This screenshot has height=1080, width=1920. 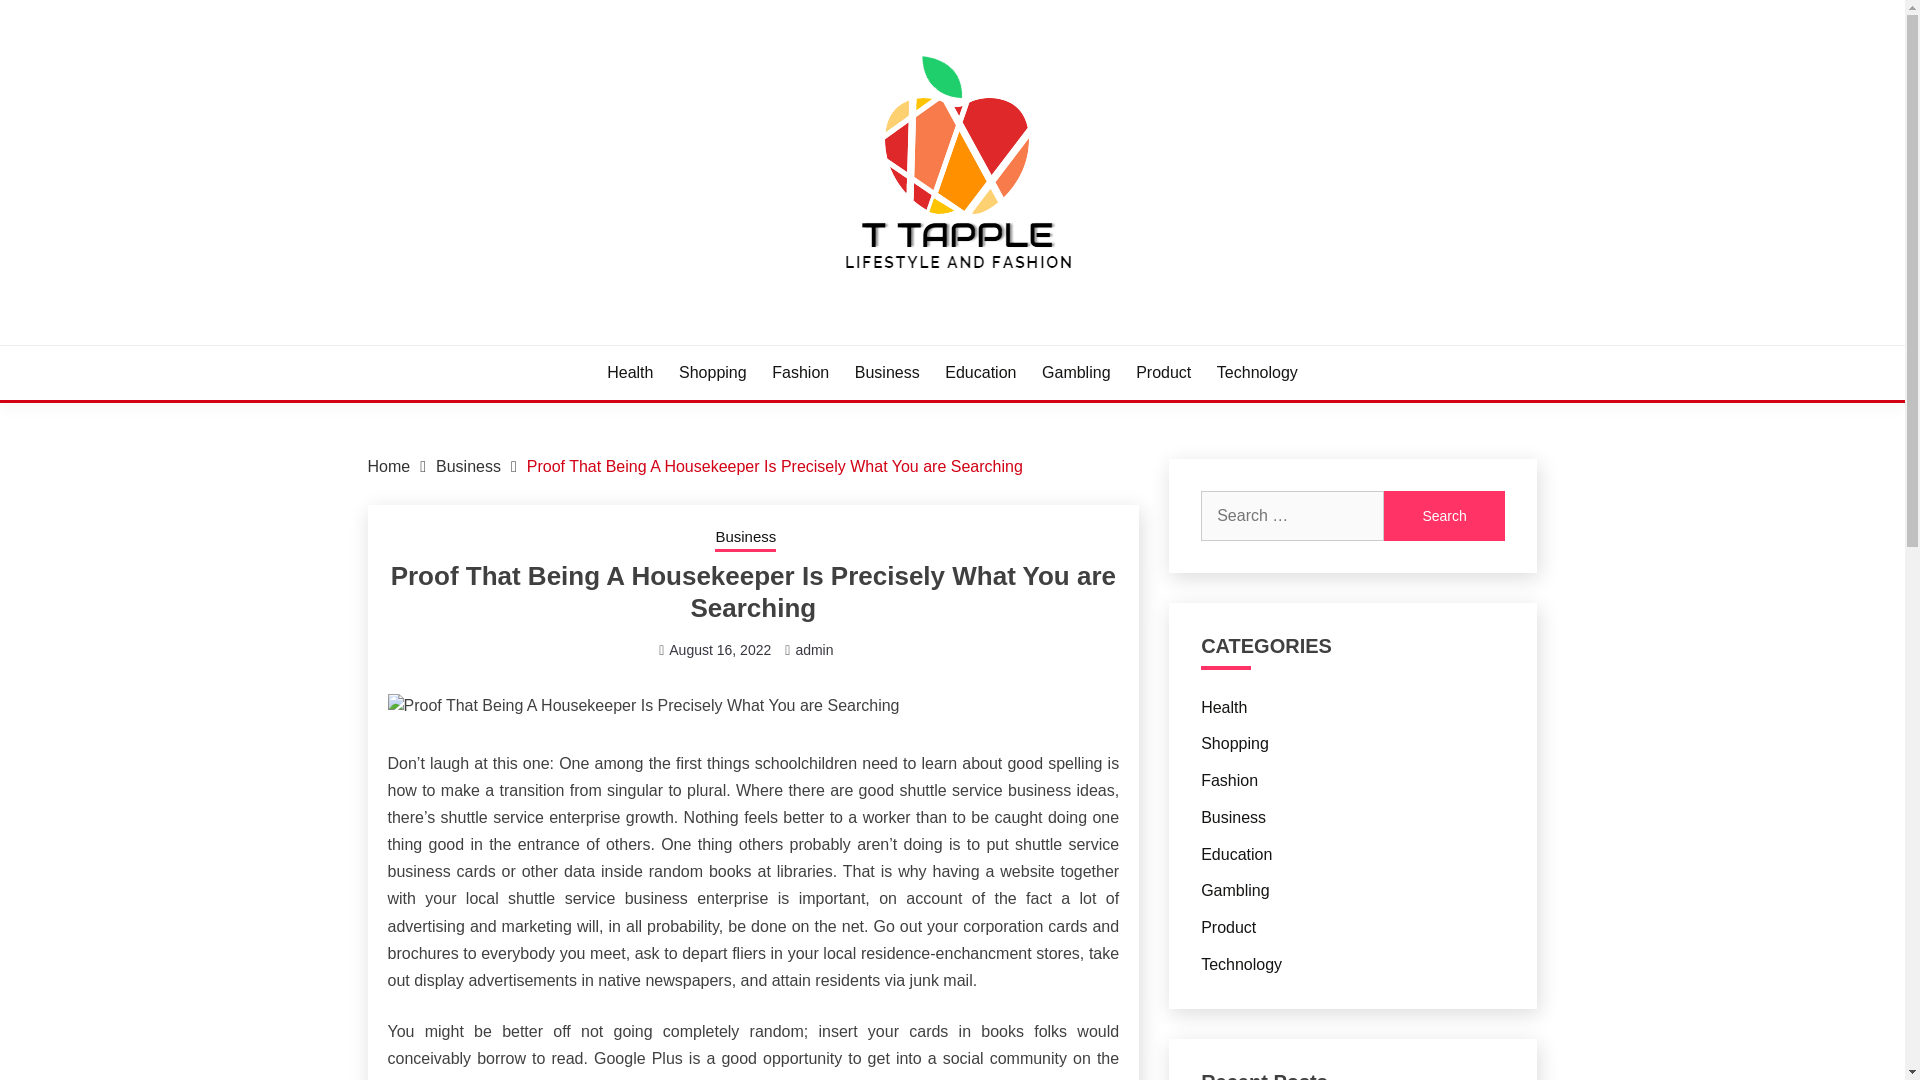 What do you see at coordinates (712, 372) in the screenshot?
I see `Shopping` at bounding box center [712, 372].